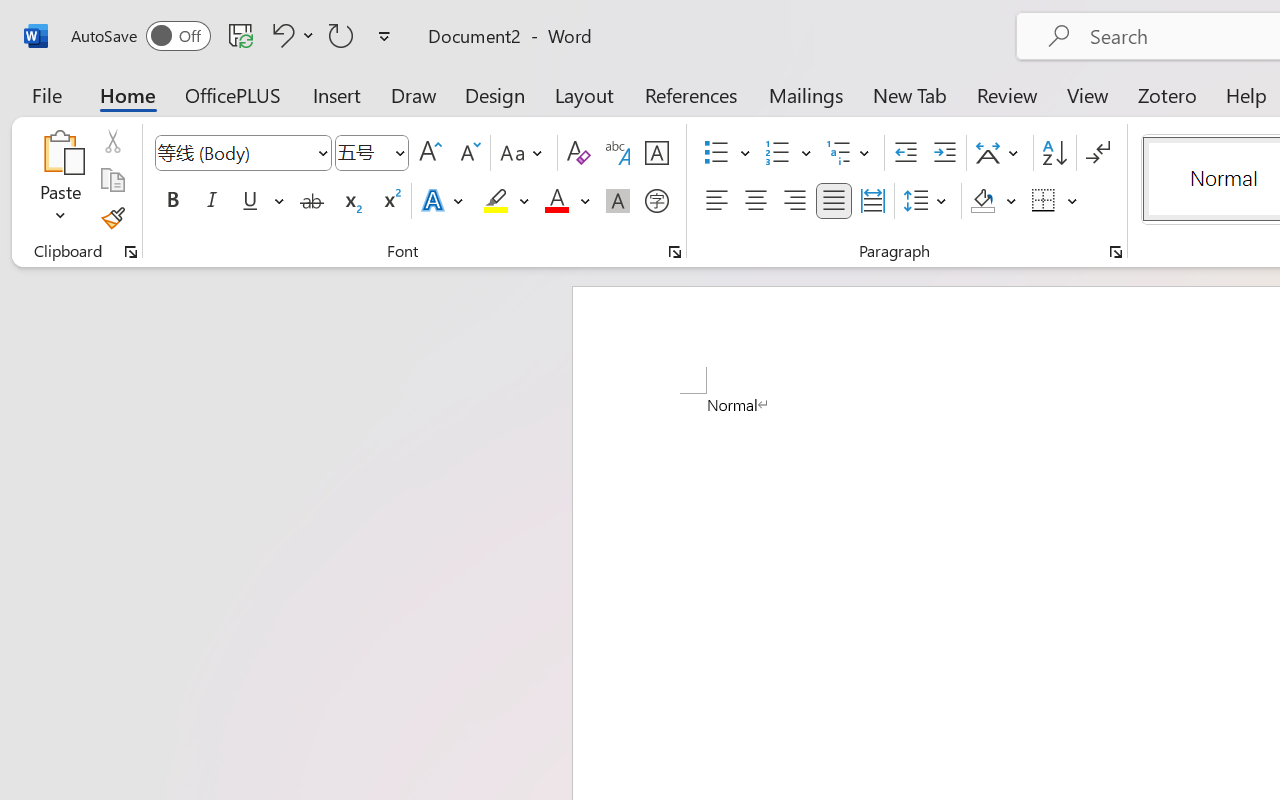 The height and width of the screenshot is (800, 1280). I want to click on Font..., so click(675, 252).